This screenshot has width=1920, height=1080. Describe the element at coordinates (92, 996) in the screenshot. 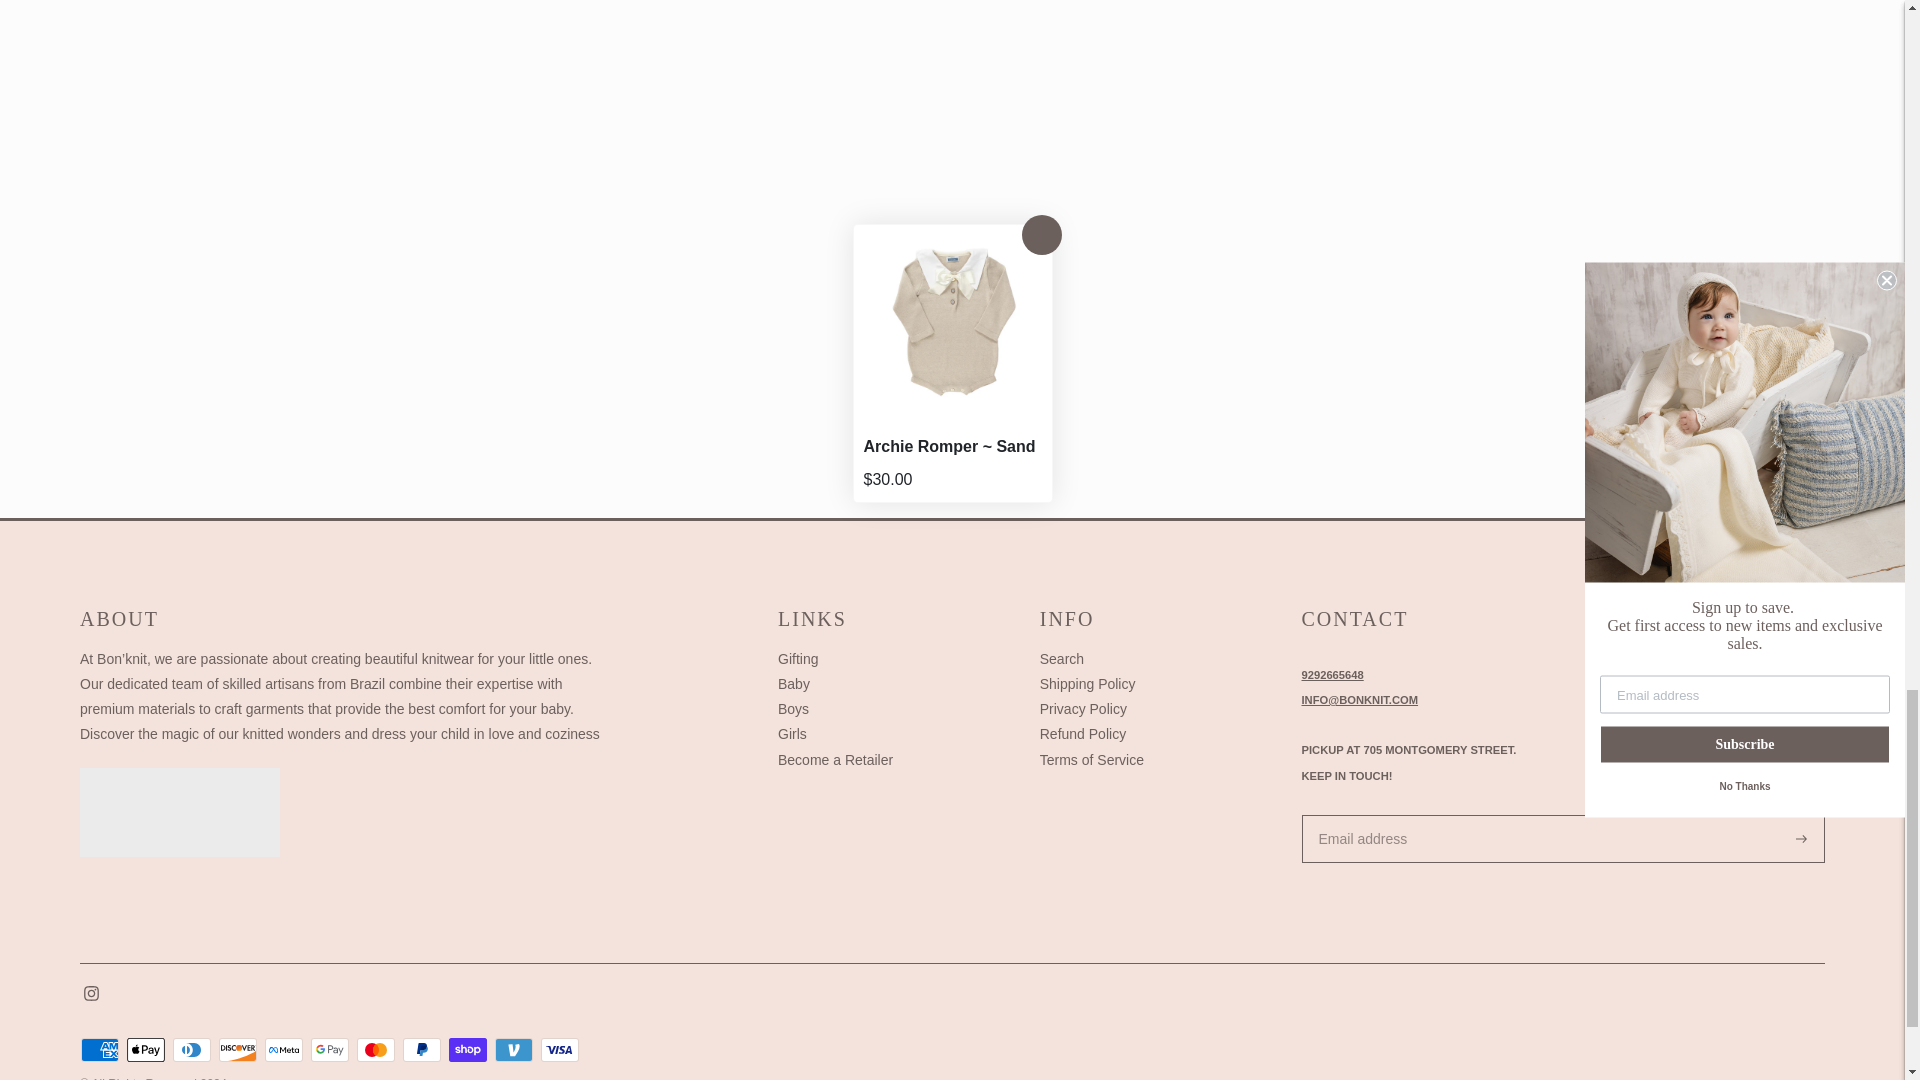

I see `Bon Knit on Instagram` at that location.